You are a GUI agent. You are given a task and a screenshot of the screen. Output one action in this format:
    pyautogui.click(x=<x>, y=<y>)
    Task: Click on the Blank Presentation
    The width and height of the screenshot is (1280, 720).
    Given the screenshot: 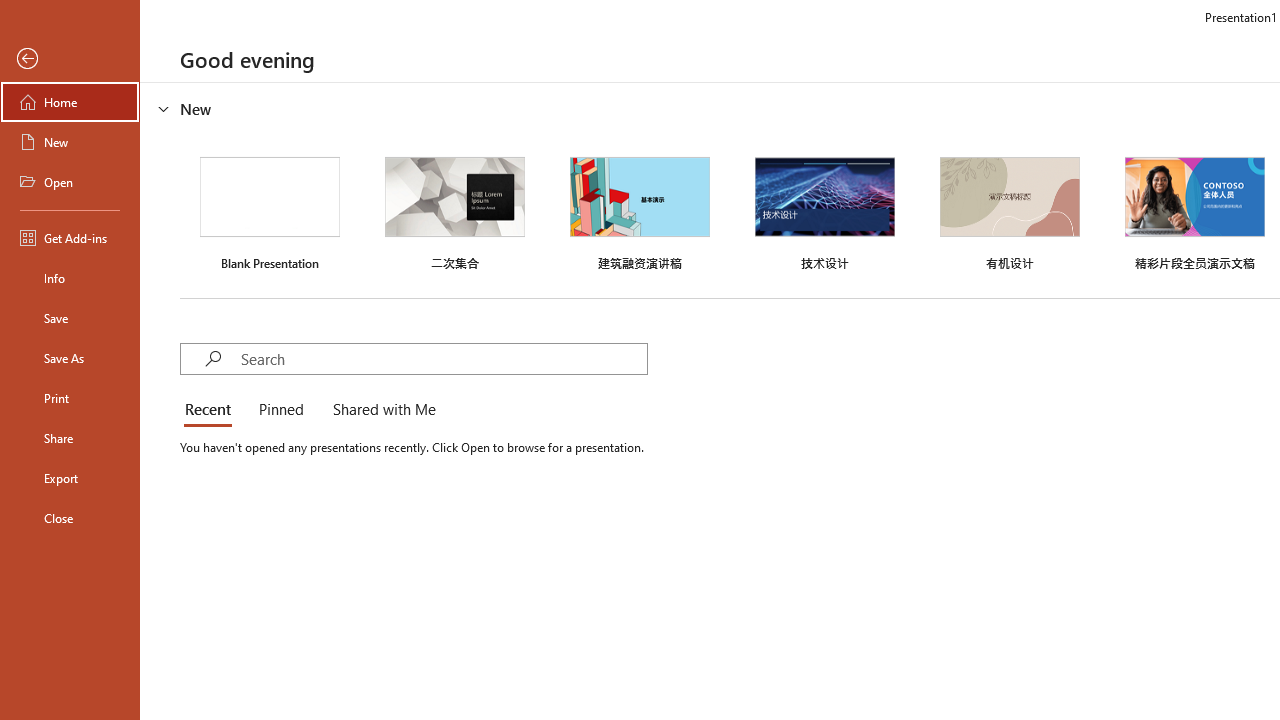 What is the action you would take?
    pyautogui.click(x=270, y=211)
    